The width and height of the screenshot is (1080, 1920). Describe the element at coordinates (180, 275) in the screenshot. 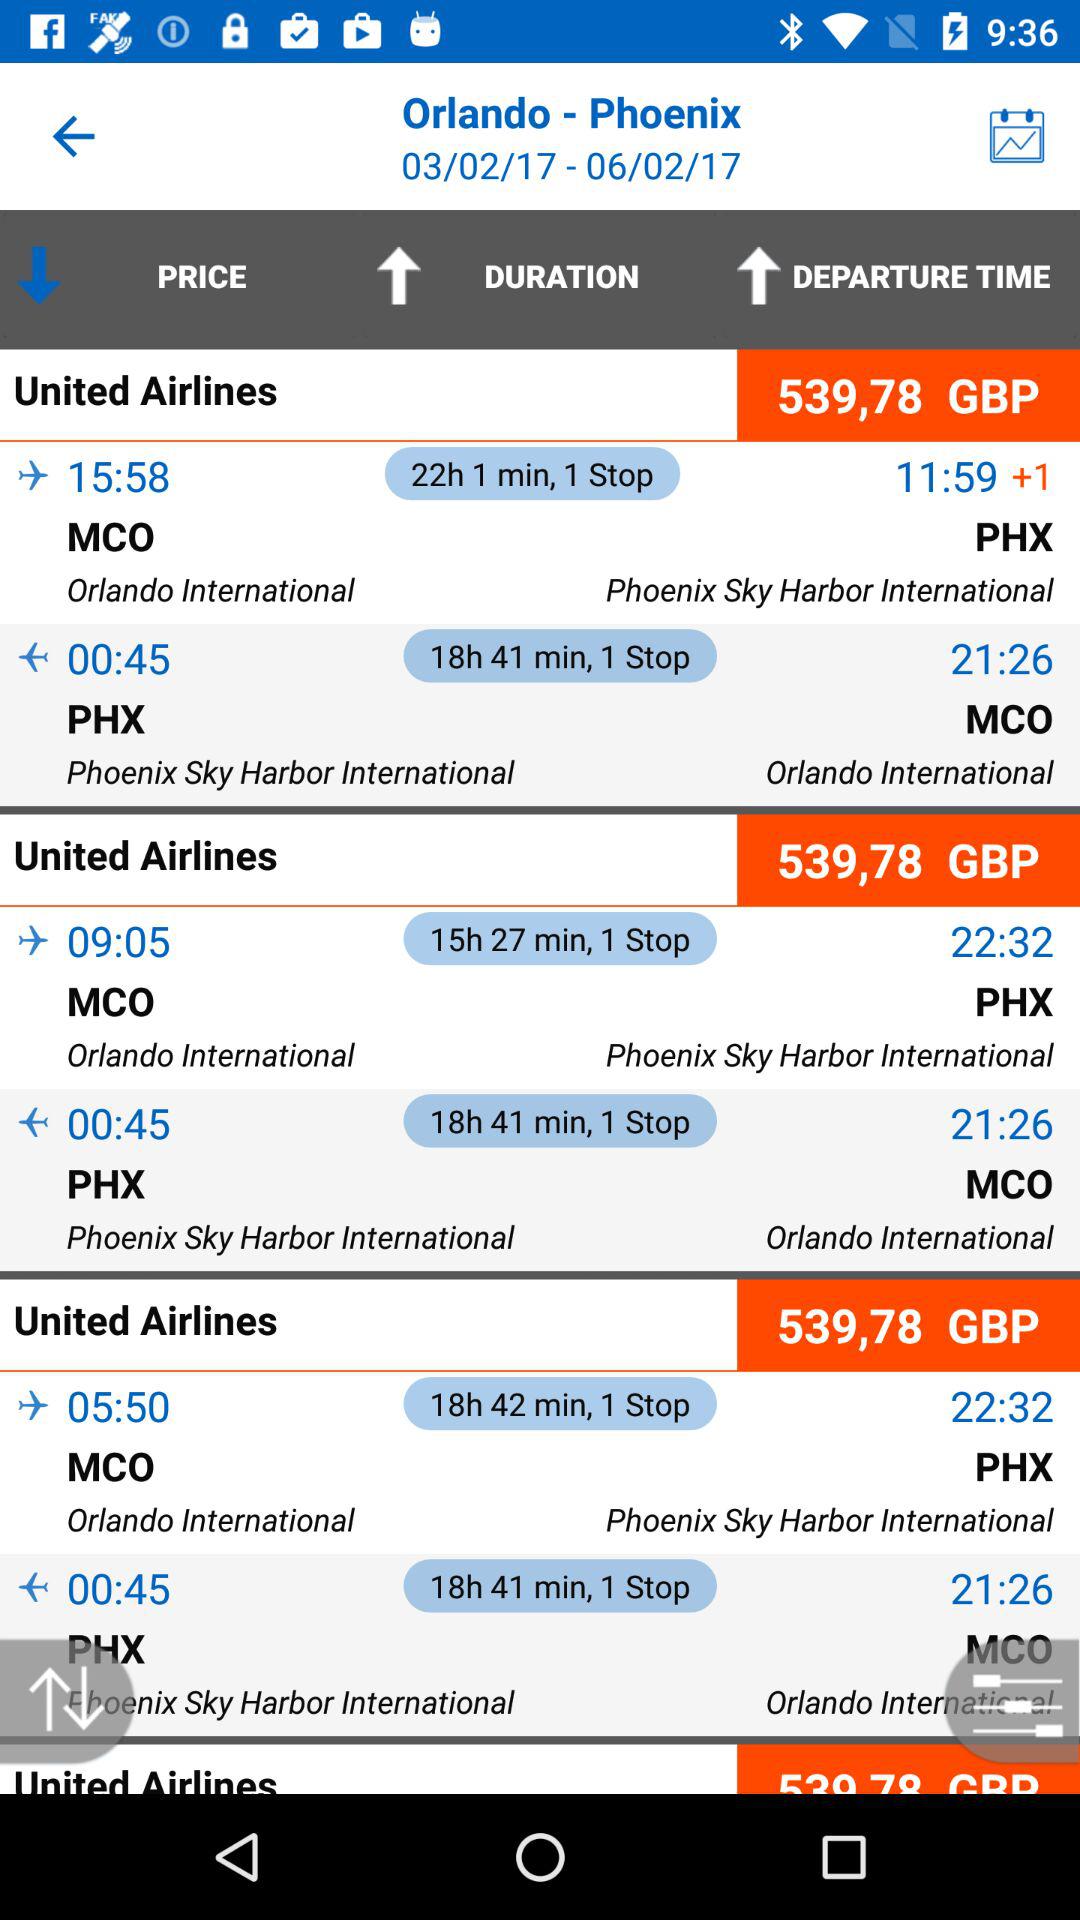

I see `tap the price` at that location.